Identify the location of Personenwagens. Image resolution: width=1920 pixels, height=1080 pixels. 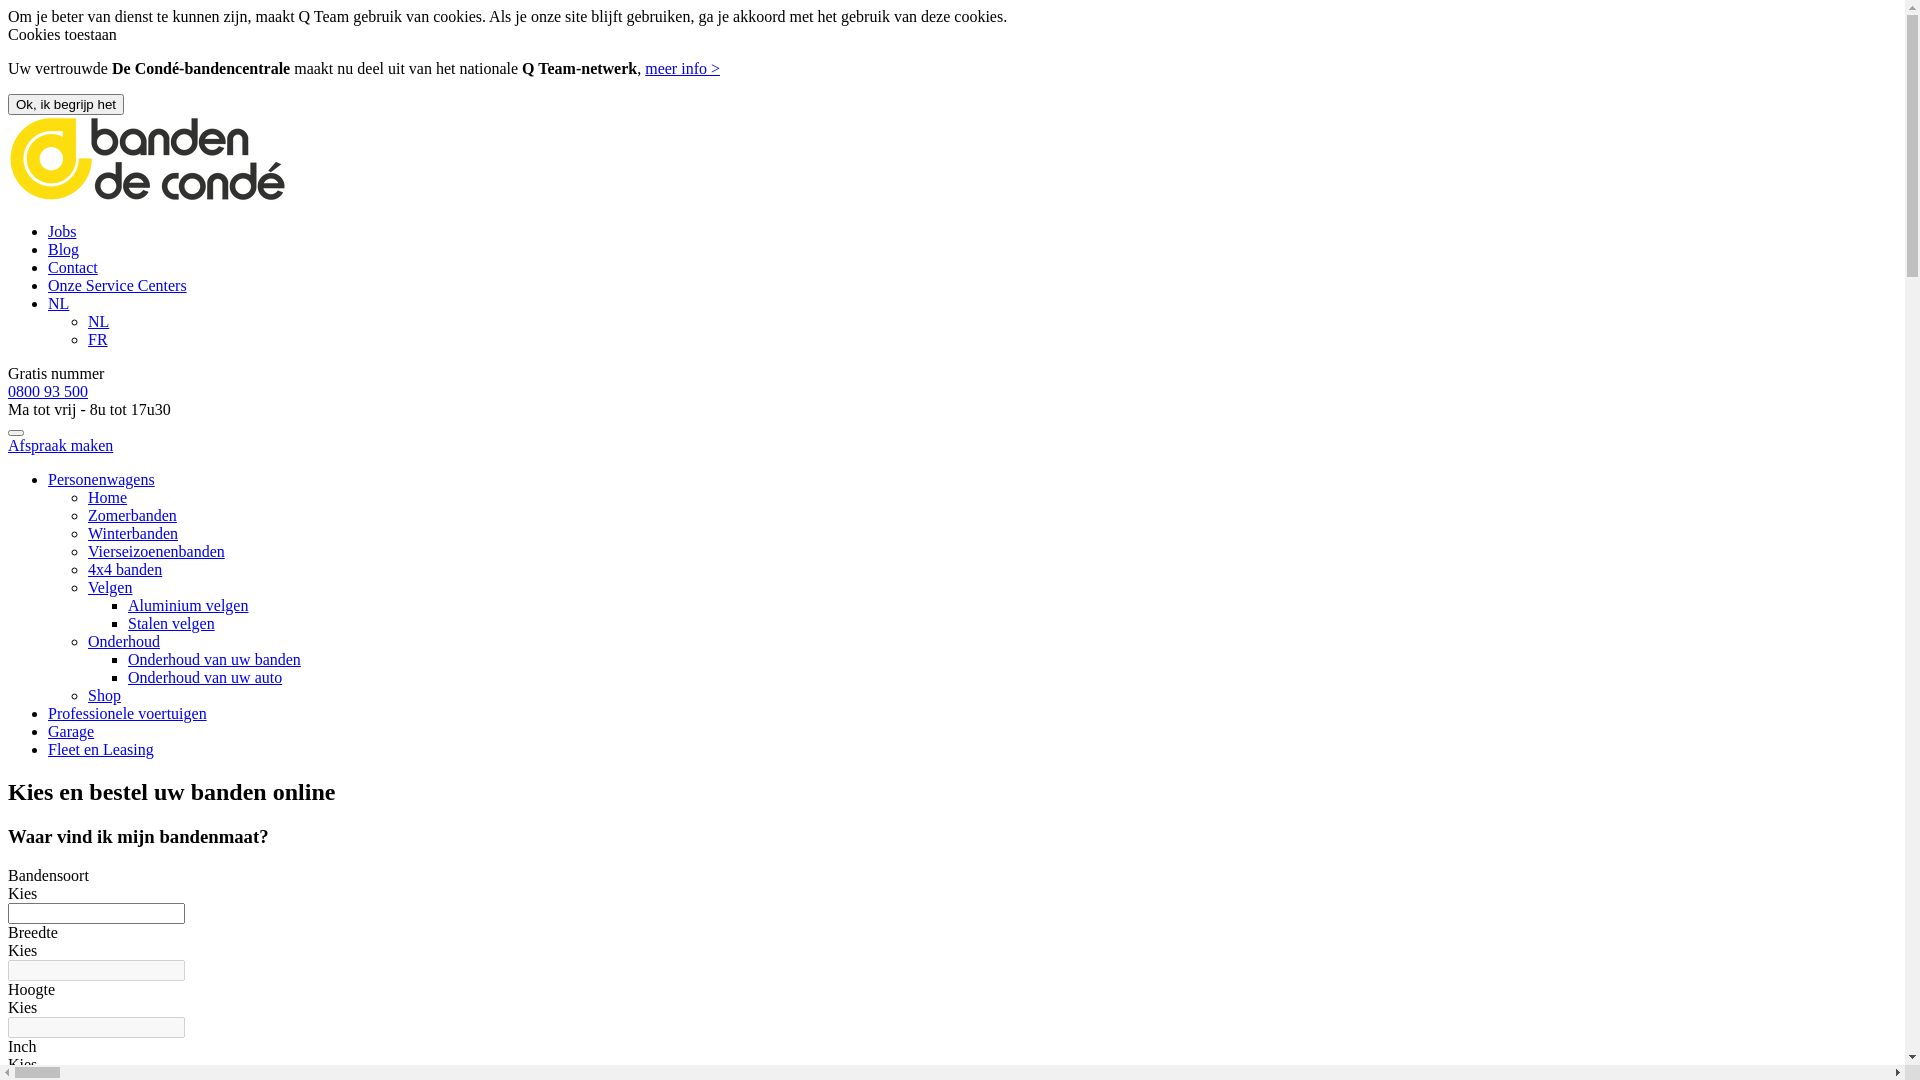
(102, 480).